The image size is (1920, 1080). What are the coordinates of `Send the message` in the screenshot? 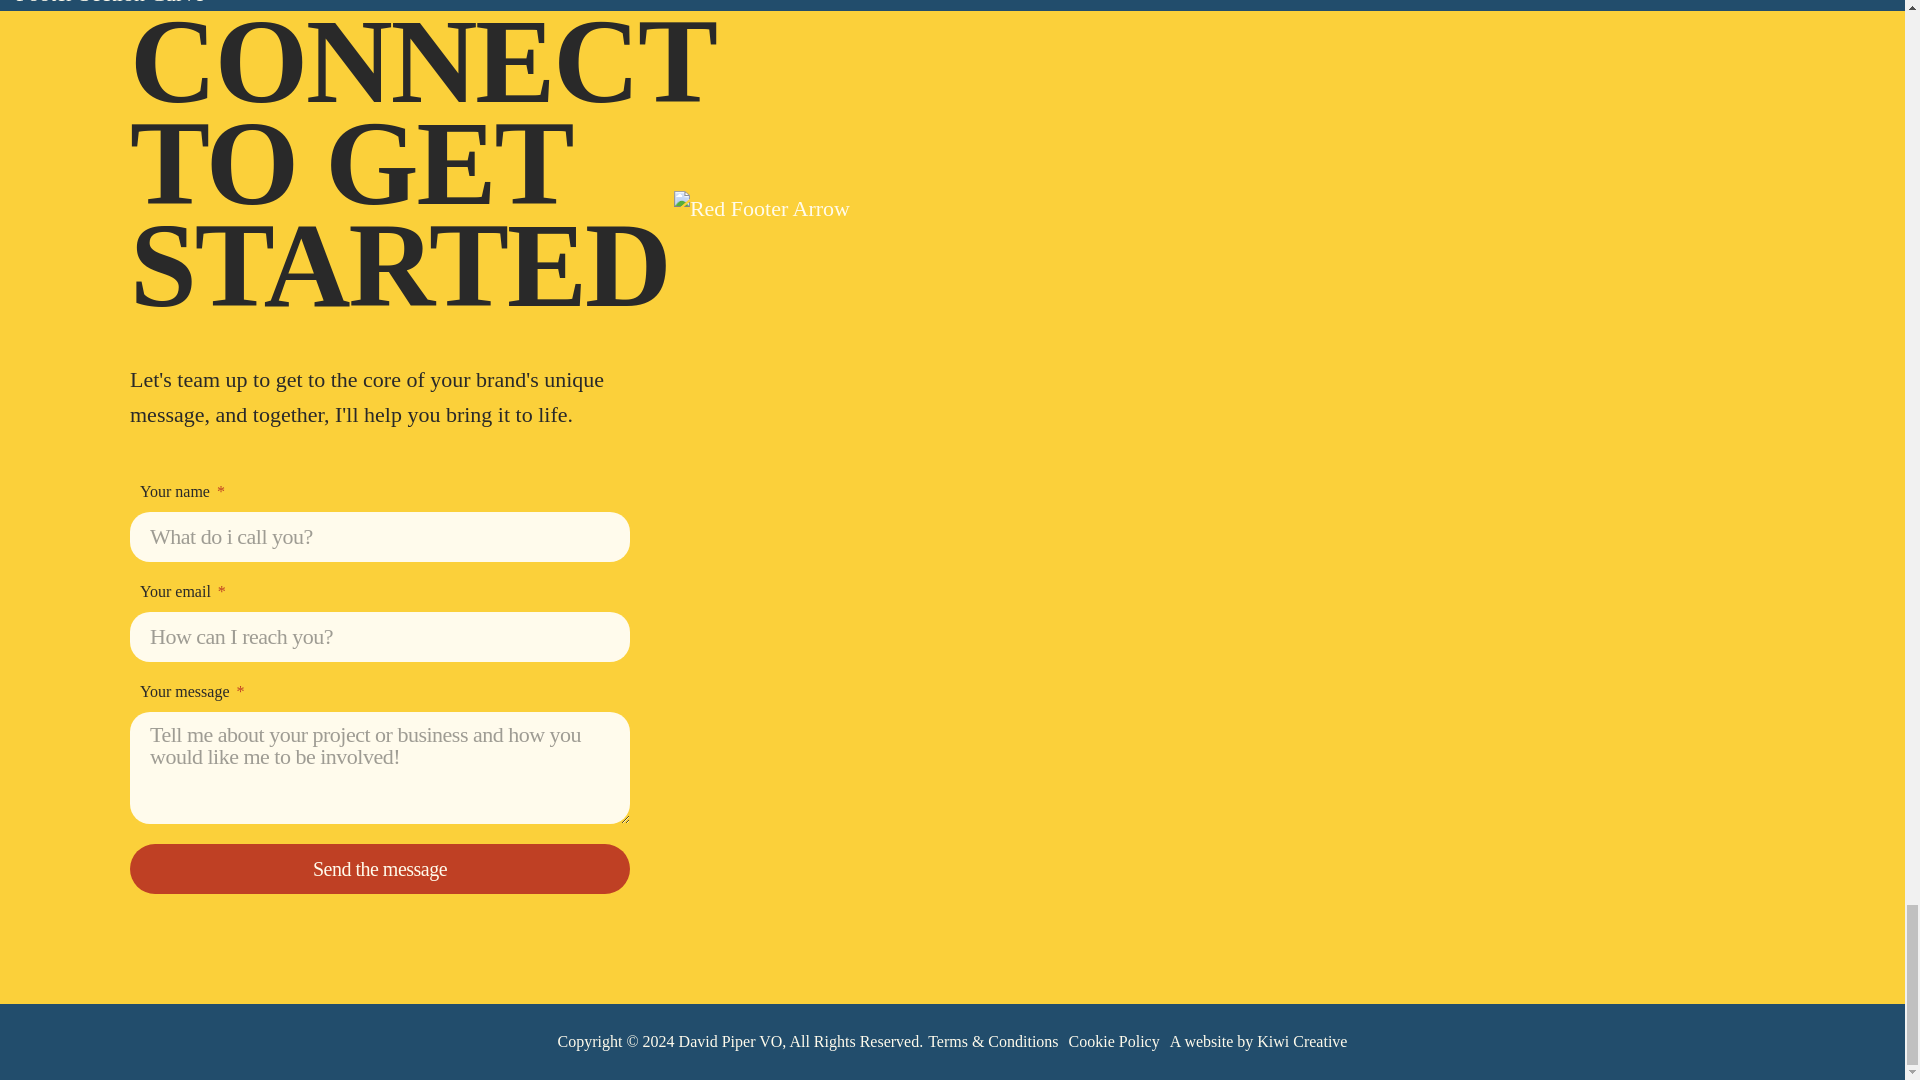 It's located at (380, 868).